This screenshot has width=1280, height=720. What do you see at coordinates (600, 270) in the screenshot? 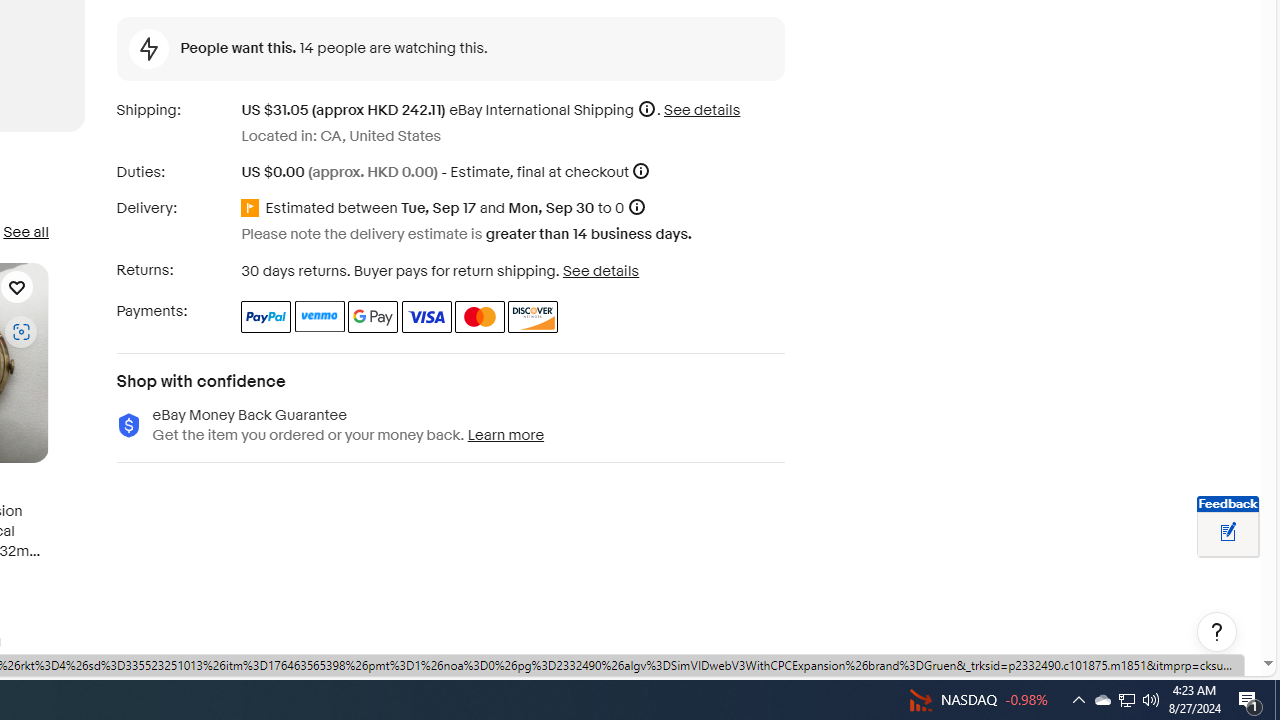
I see `See details - for more information about returns` at bounding box center [600, 270].